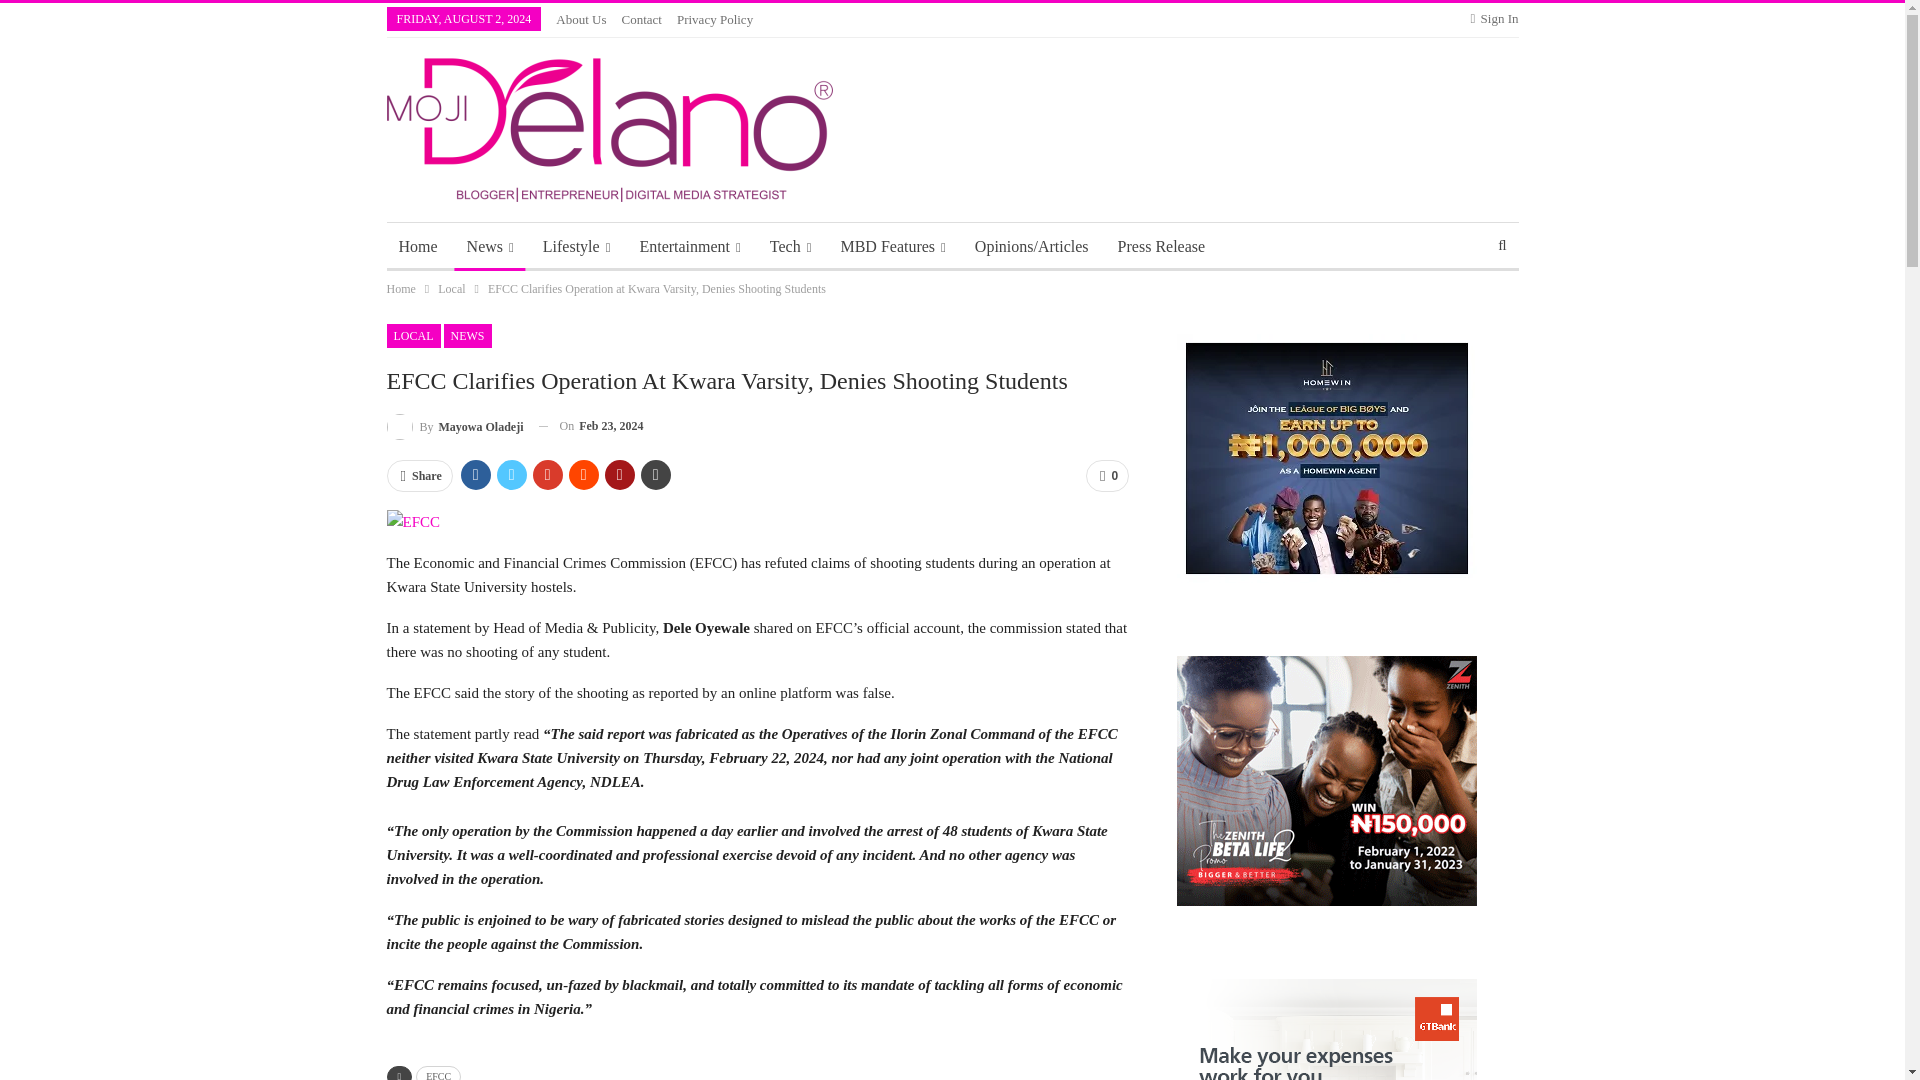 This screenshot has width=1920, height=1080. What do you see at coordinates (892, 246) in the screenshot?
I see `MBD Features` at bounding box center [892, 246].